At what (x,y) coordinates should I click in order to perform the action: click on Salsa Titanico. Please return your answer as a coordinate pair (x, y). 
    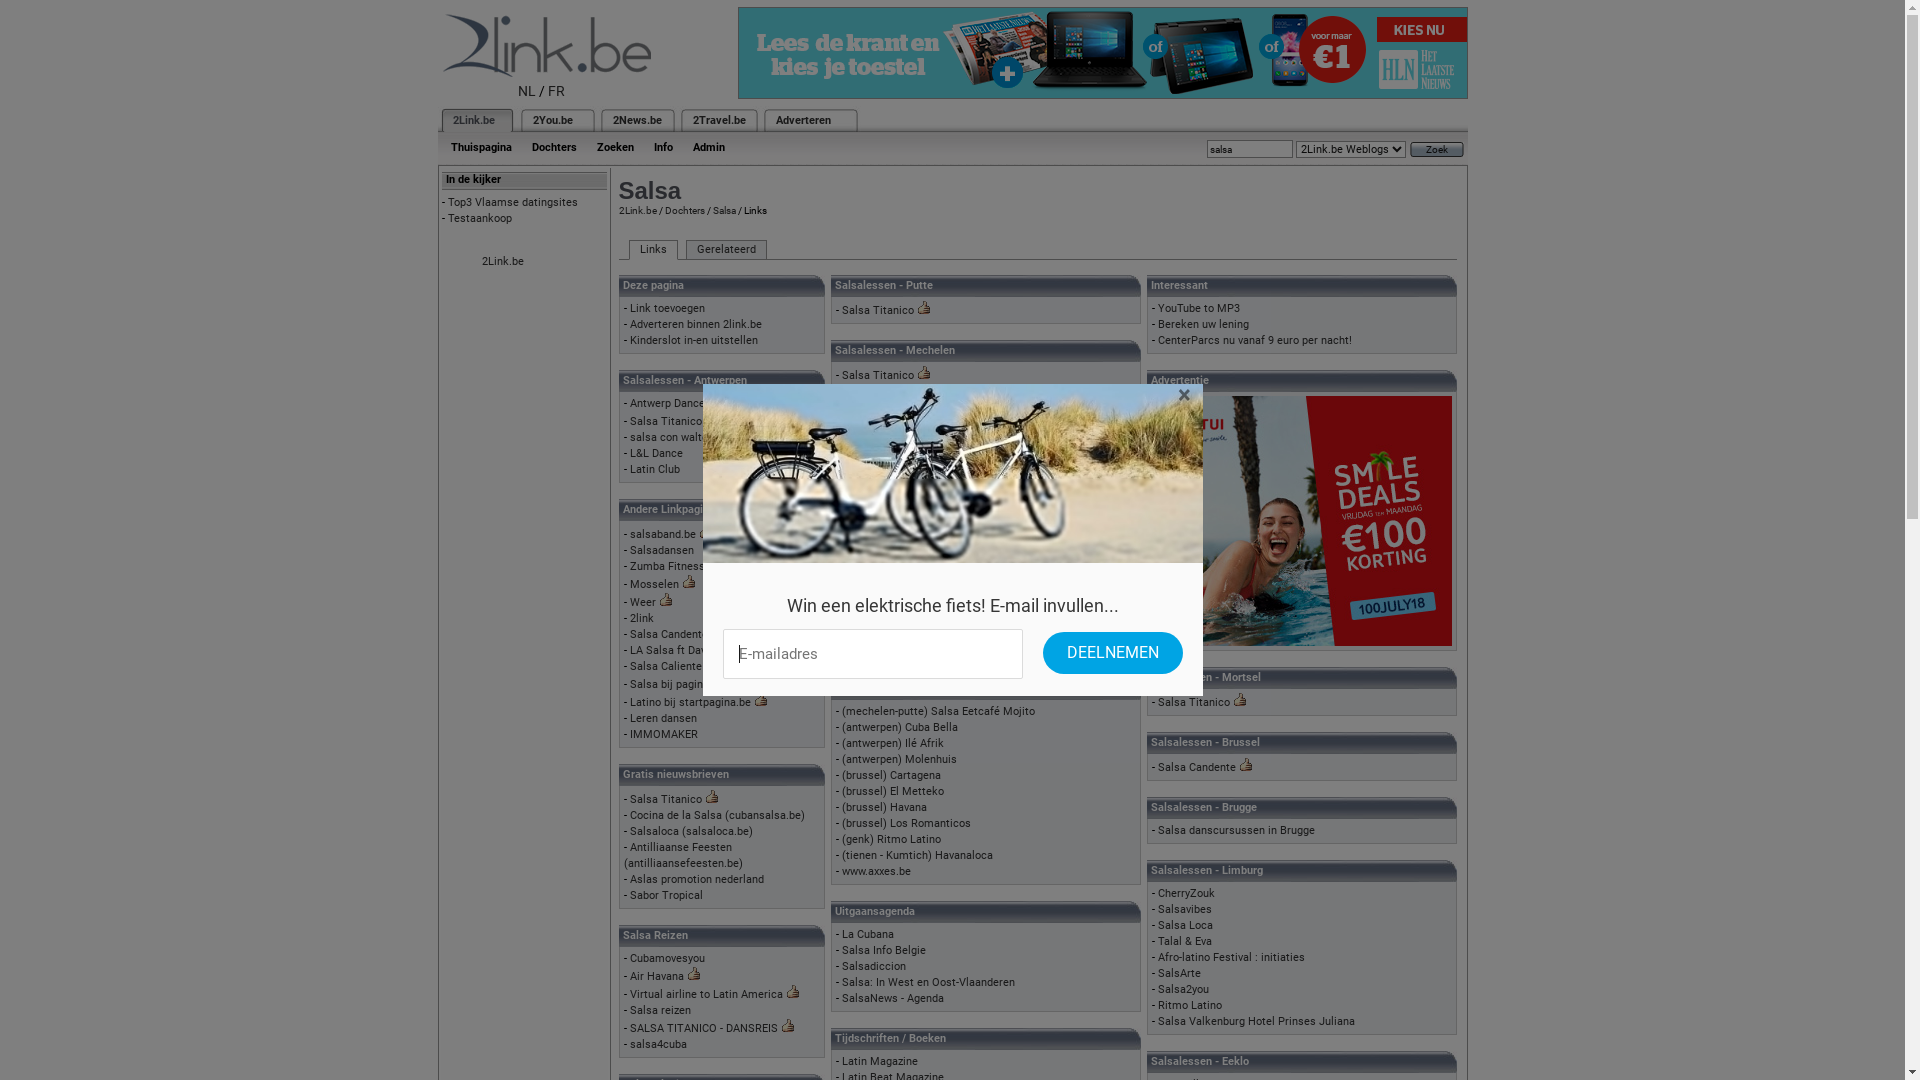
    Looking at the image, I should click on (666, 800).